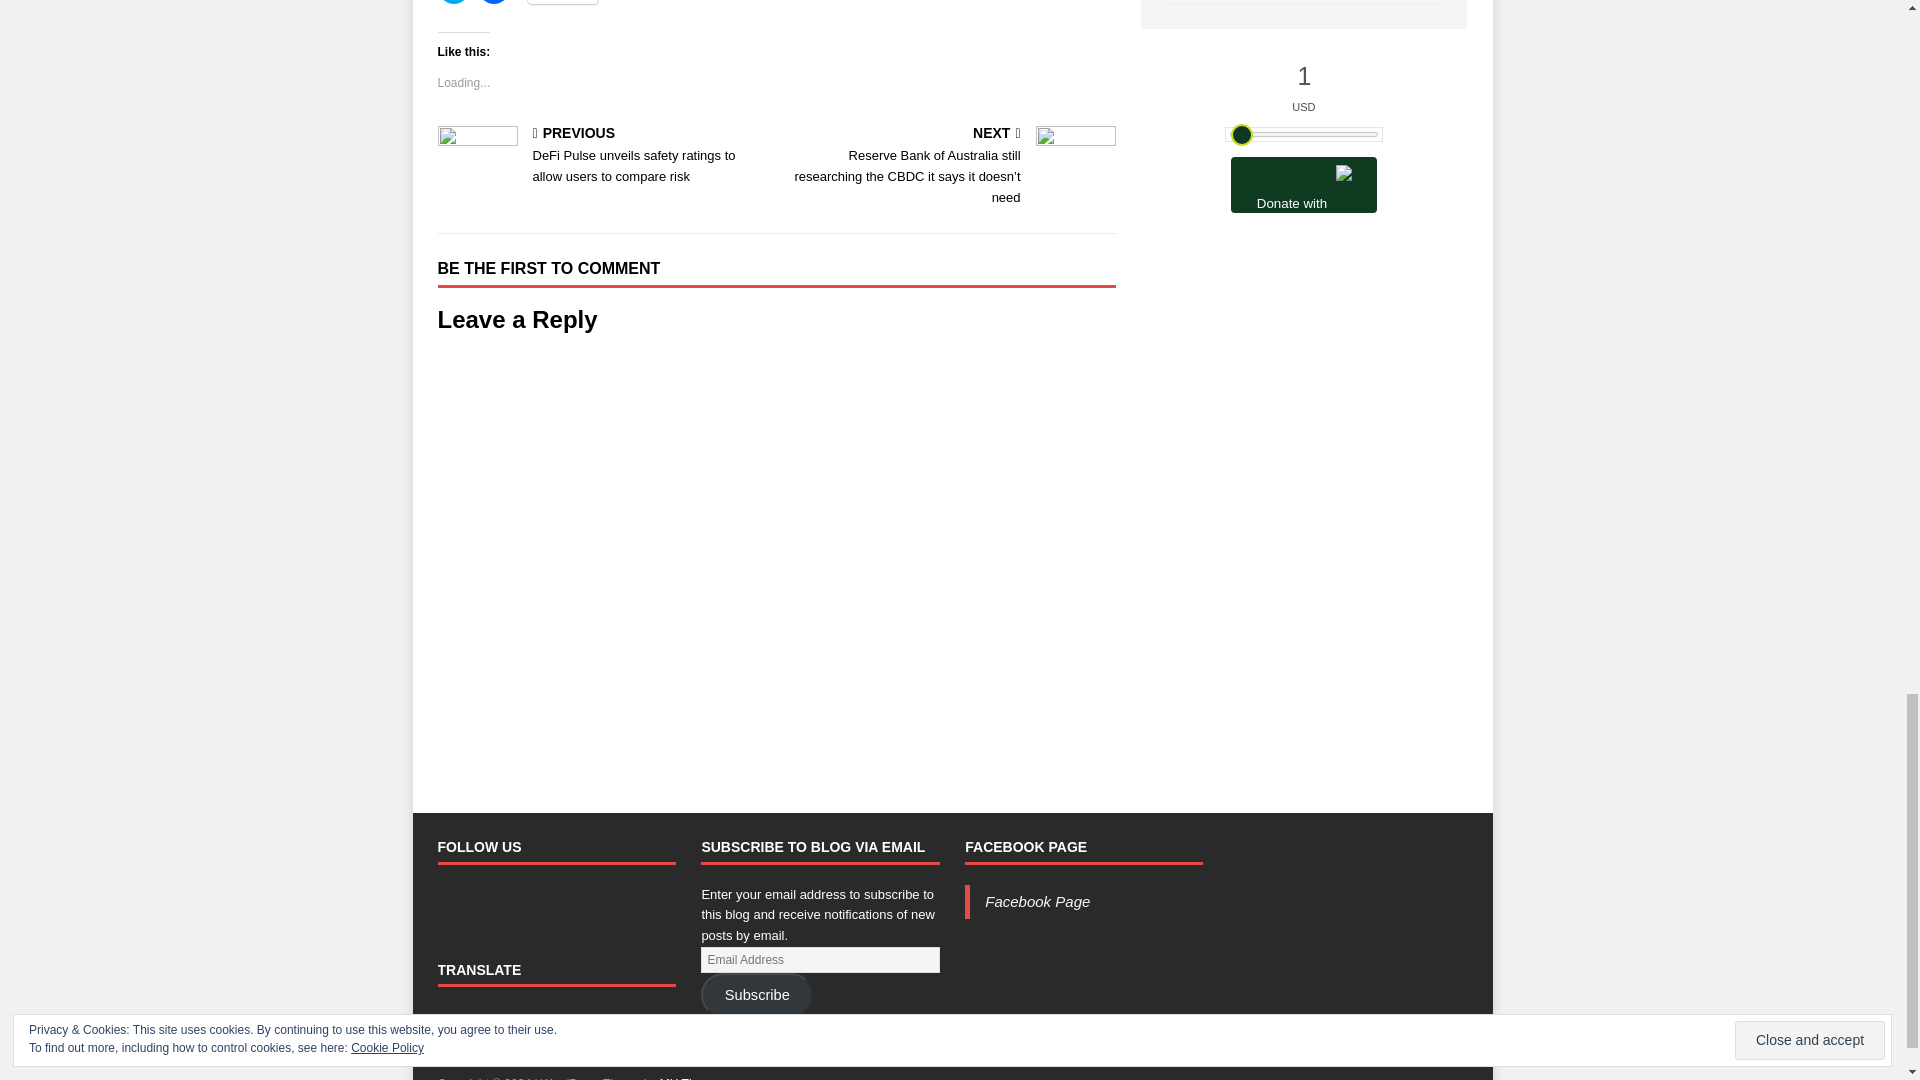  What do you see at coordinates (564, 2) in the screenshot?
I see `More` at bounding box center [564, 2].